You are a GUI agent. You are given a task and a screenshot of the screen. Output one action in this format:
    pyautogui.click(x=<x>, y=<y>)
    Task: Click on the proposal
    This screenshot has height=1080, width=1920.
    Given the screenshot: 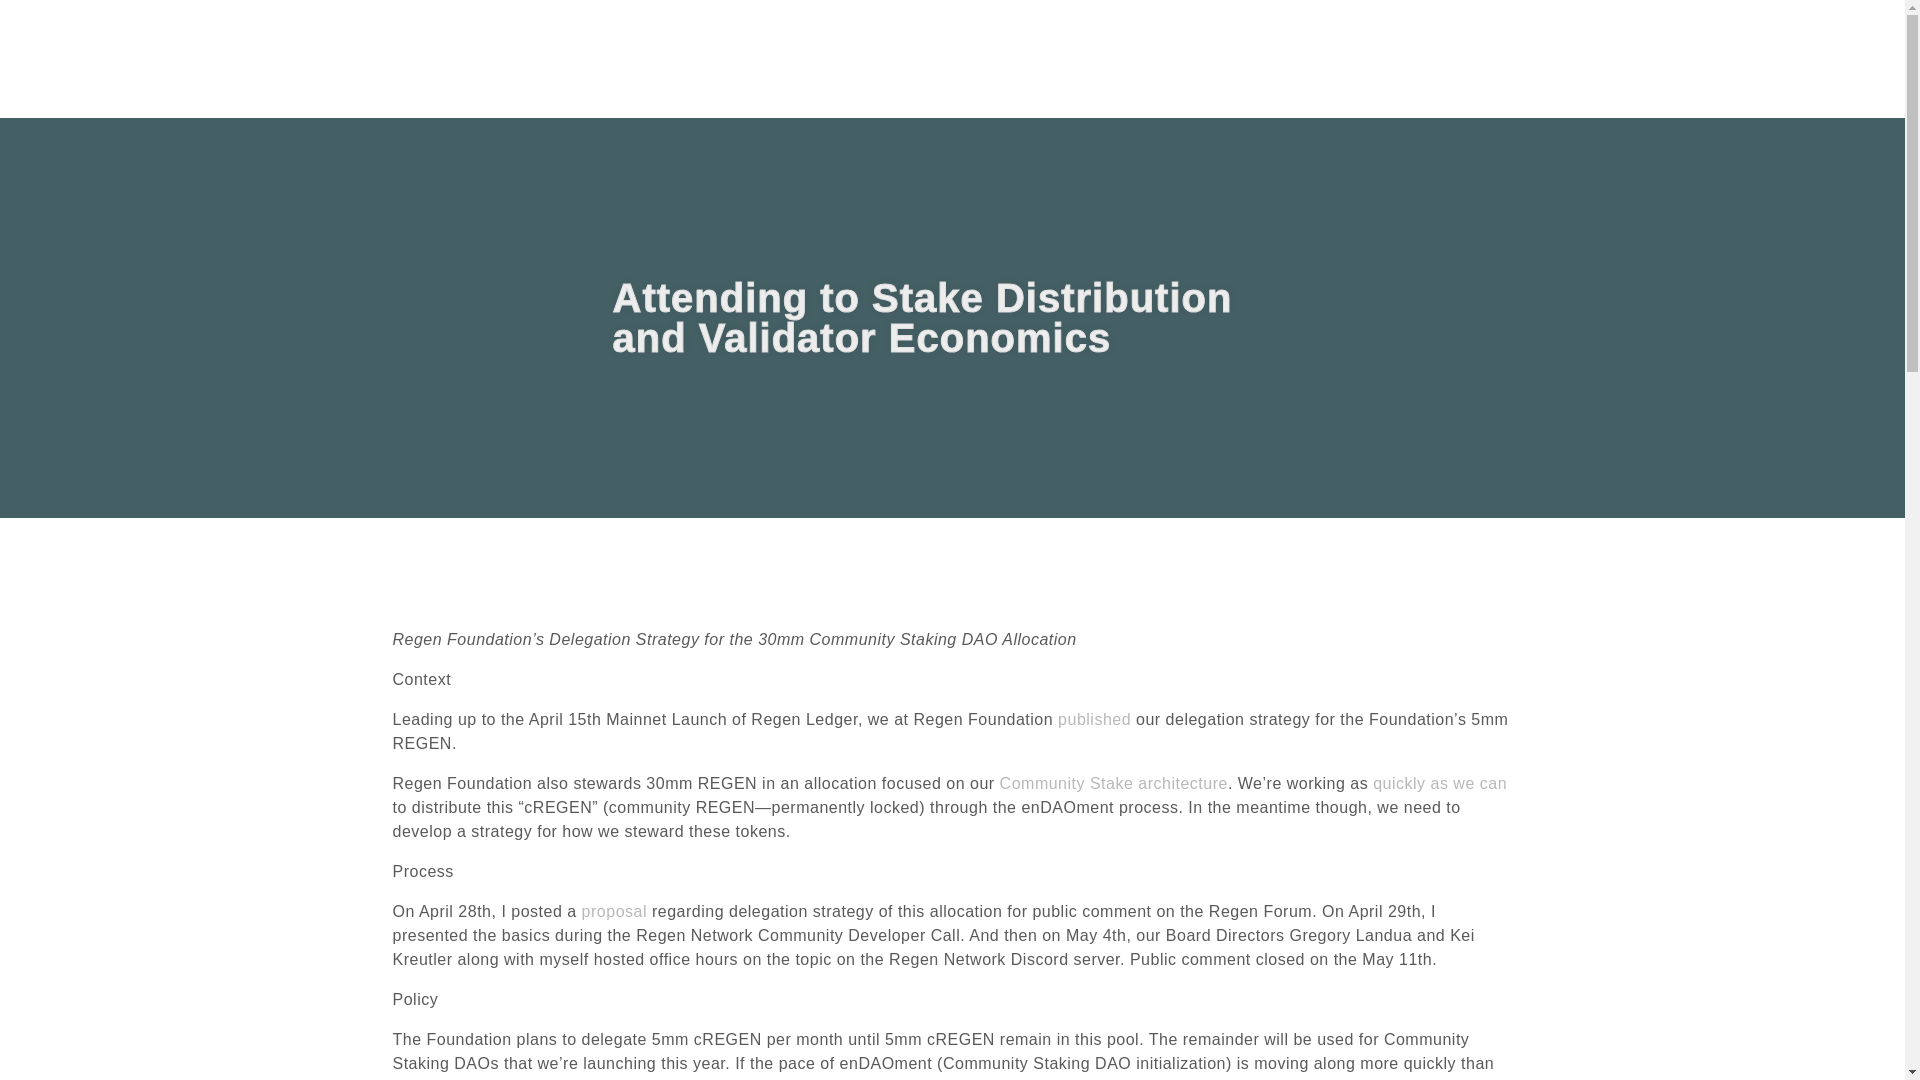 What is the action you would take?
    pyautogui.click(x=614, y=911)
    